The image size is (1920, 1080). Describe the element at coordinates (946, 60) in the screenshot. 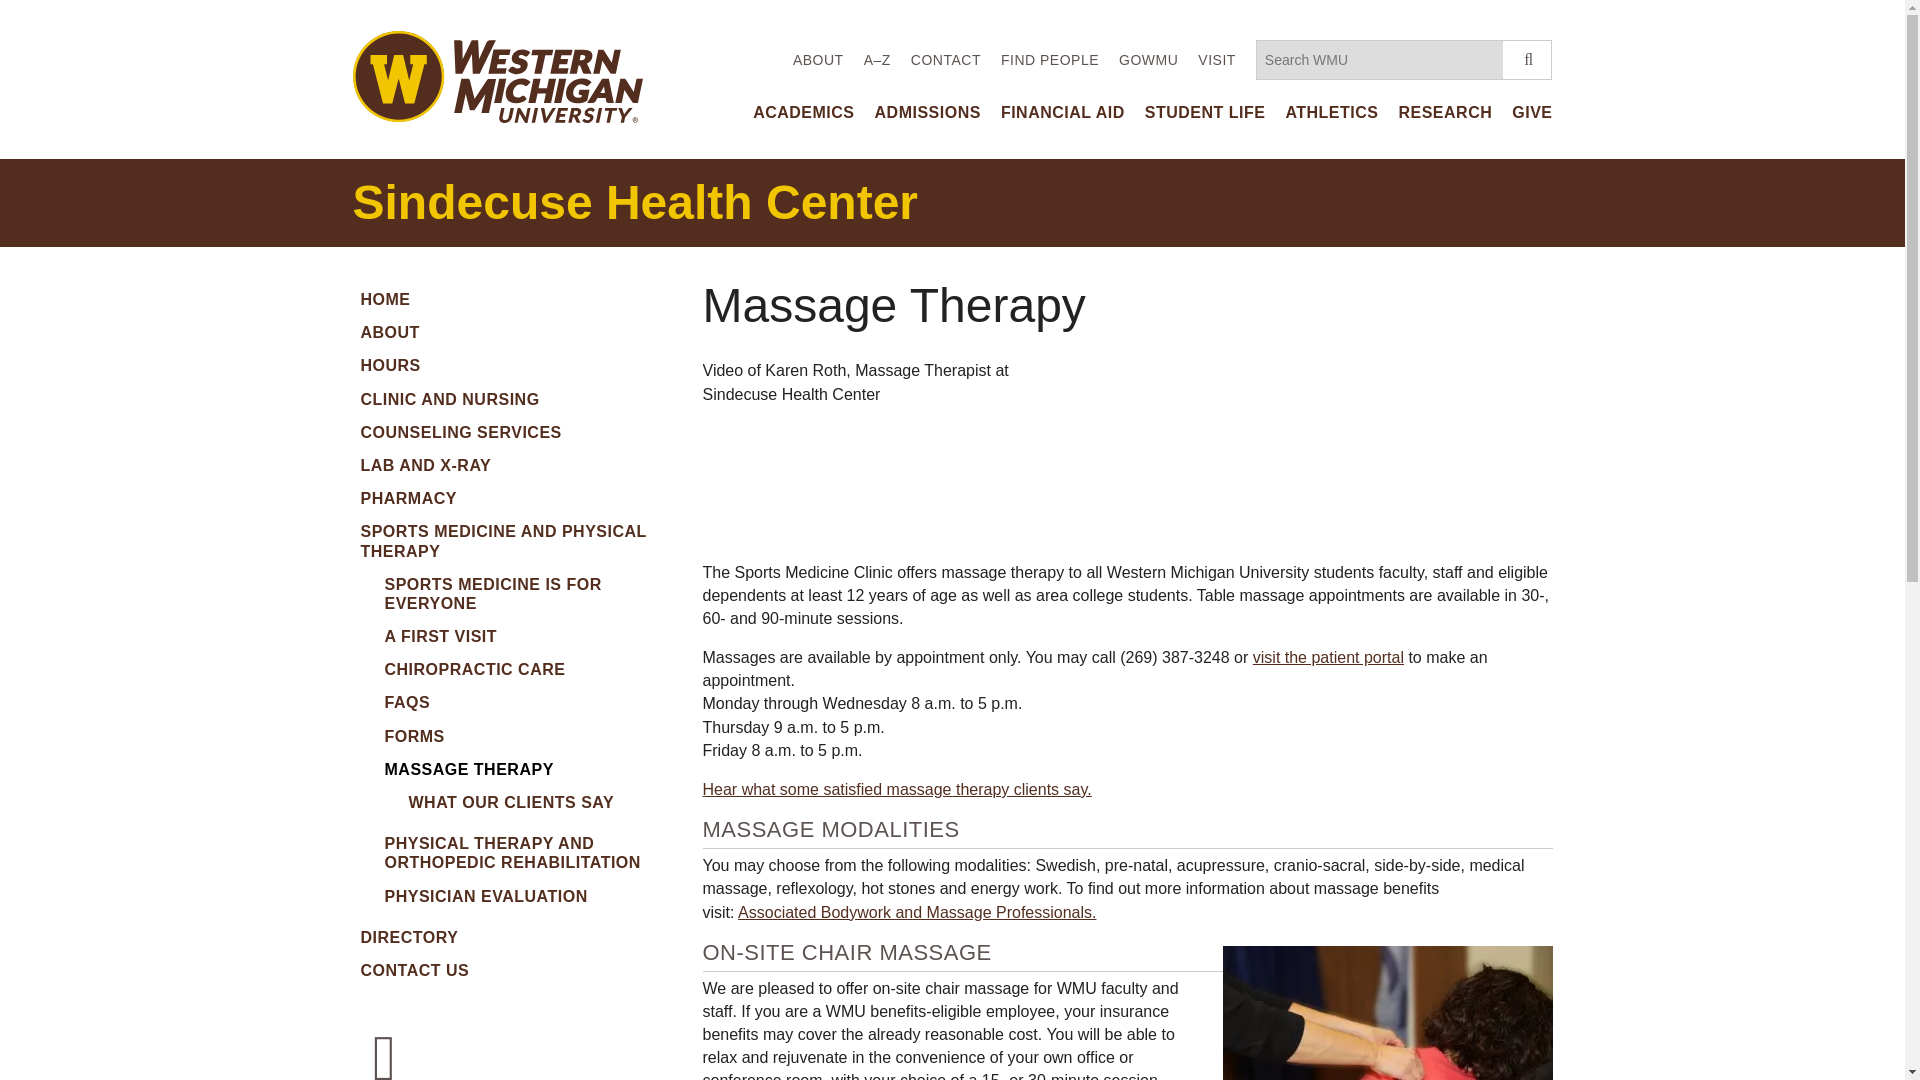

I see `CONTACT` at that location.